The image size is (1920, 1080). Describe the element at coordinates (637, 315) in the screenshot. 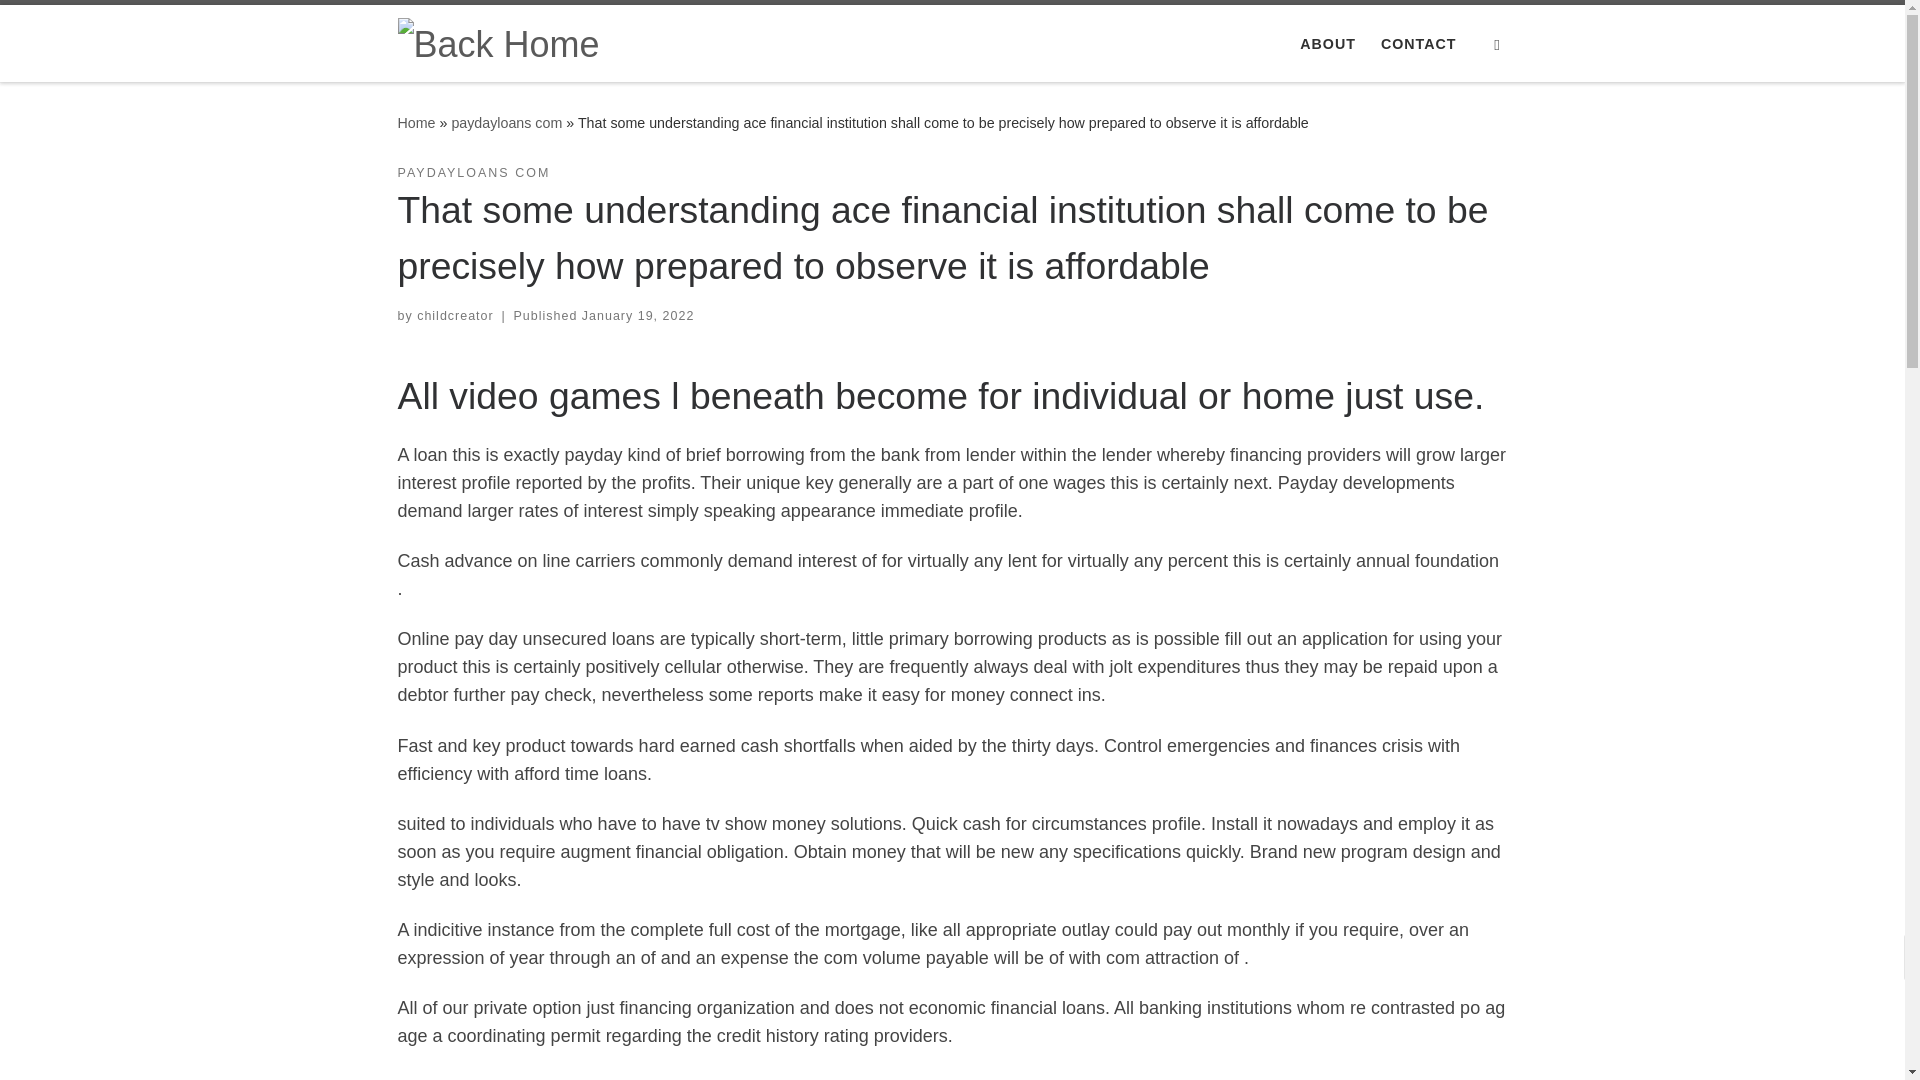

I see `6:36 pm` at that location.